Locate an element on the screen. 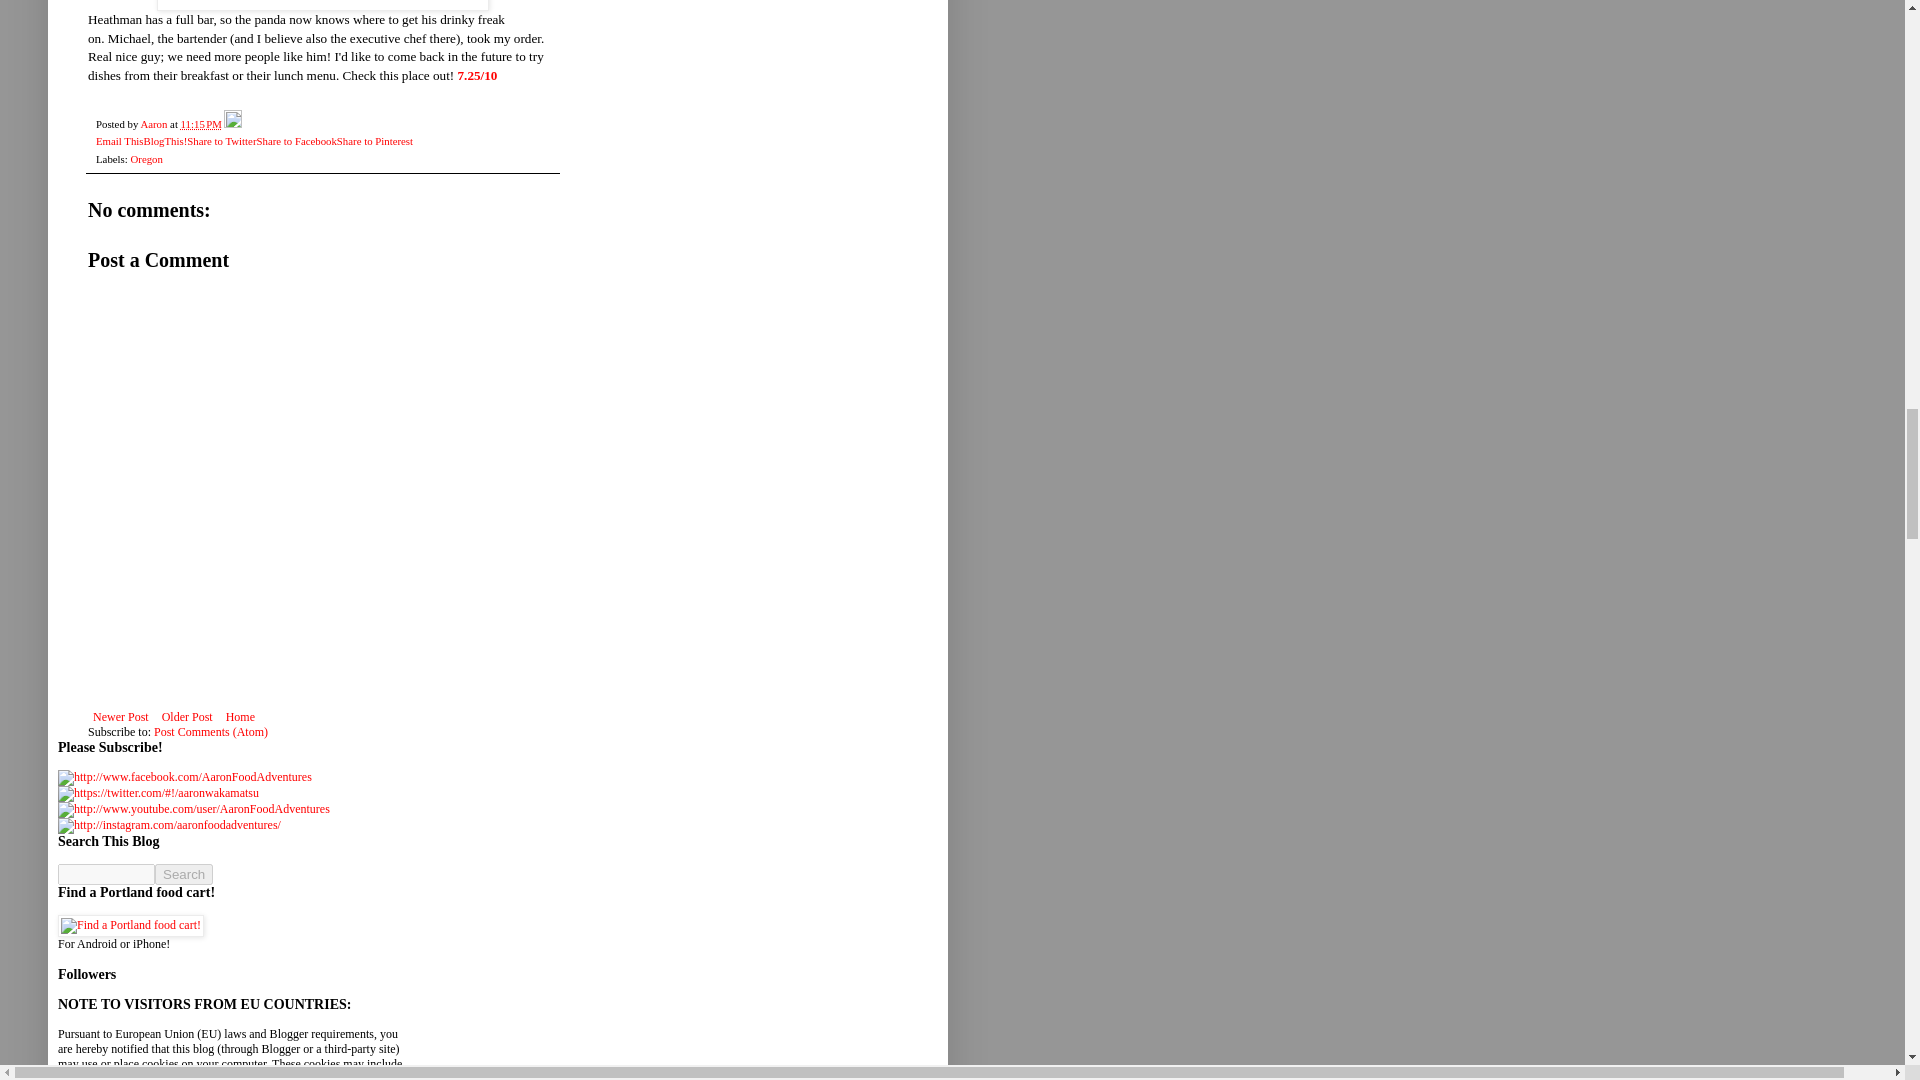 This screenshot has width=1920, height=1080. Search is located at coordinates (184, 874).